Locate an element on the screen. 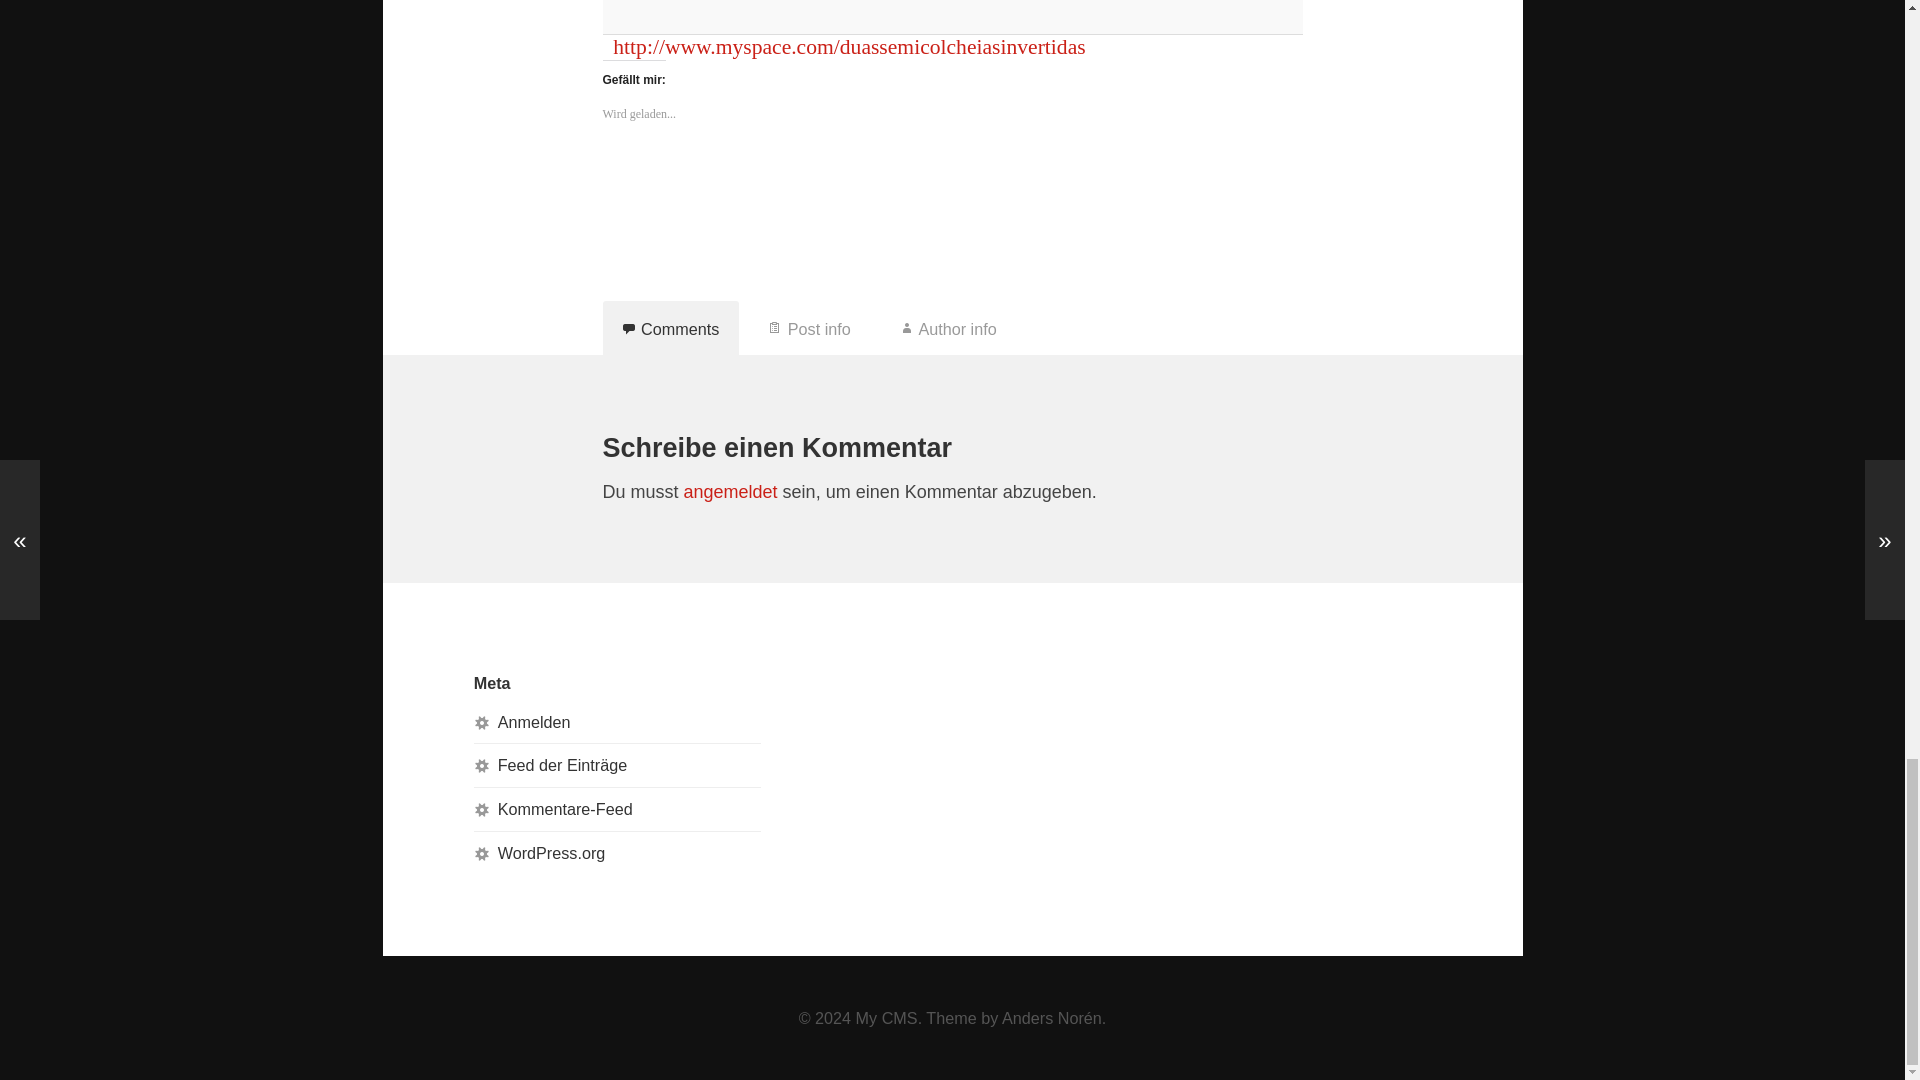  Anmelden is located at coordinates (534, 722).